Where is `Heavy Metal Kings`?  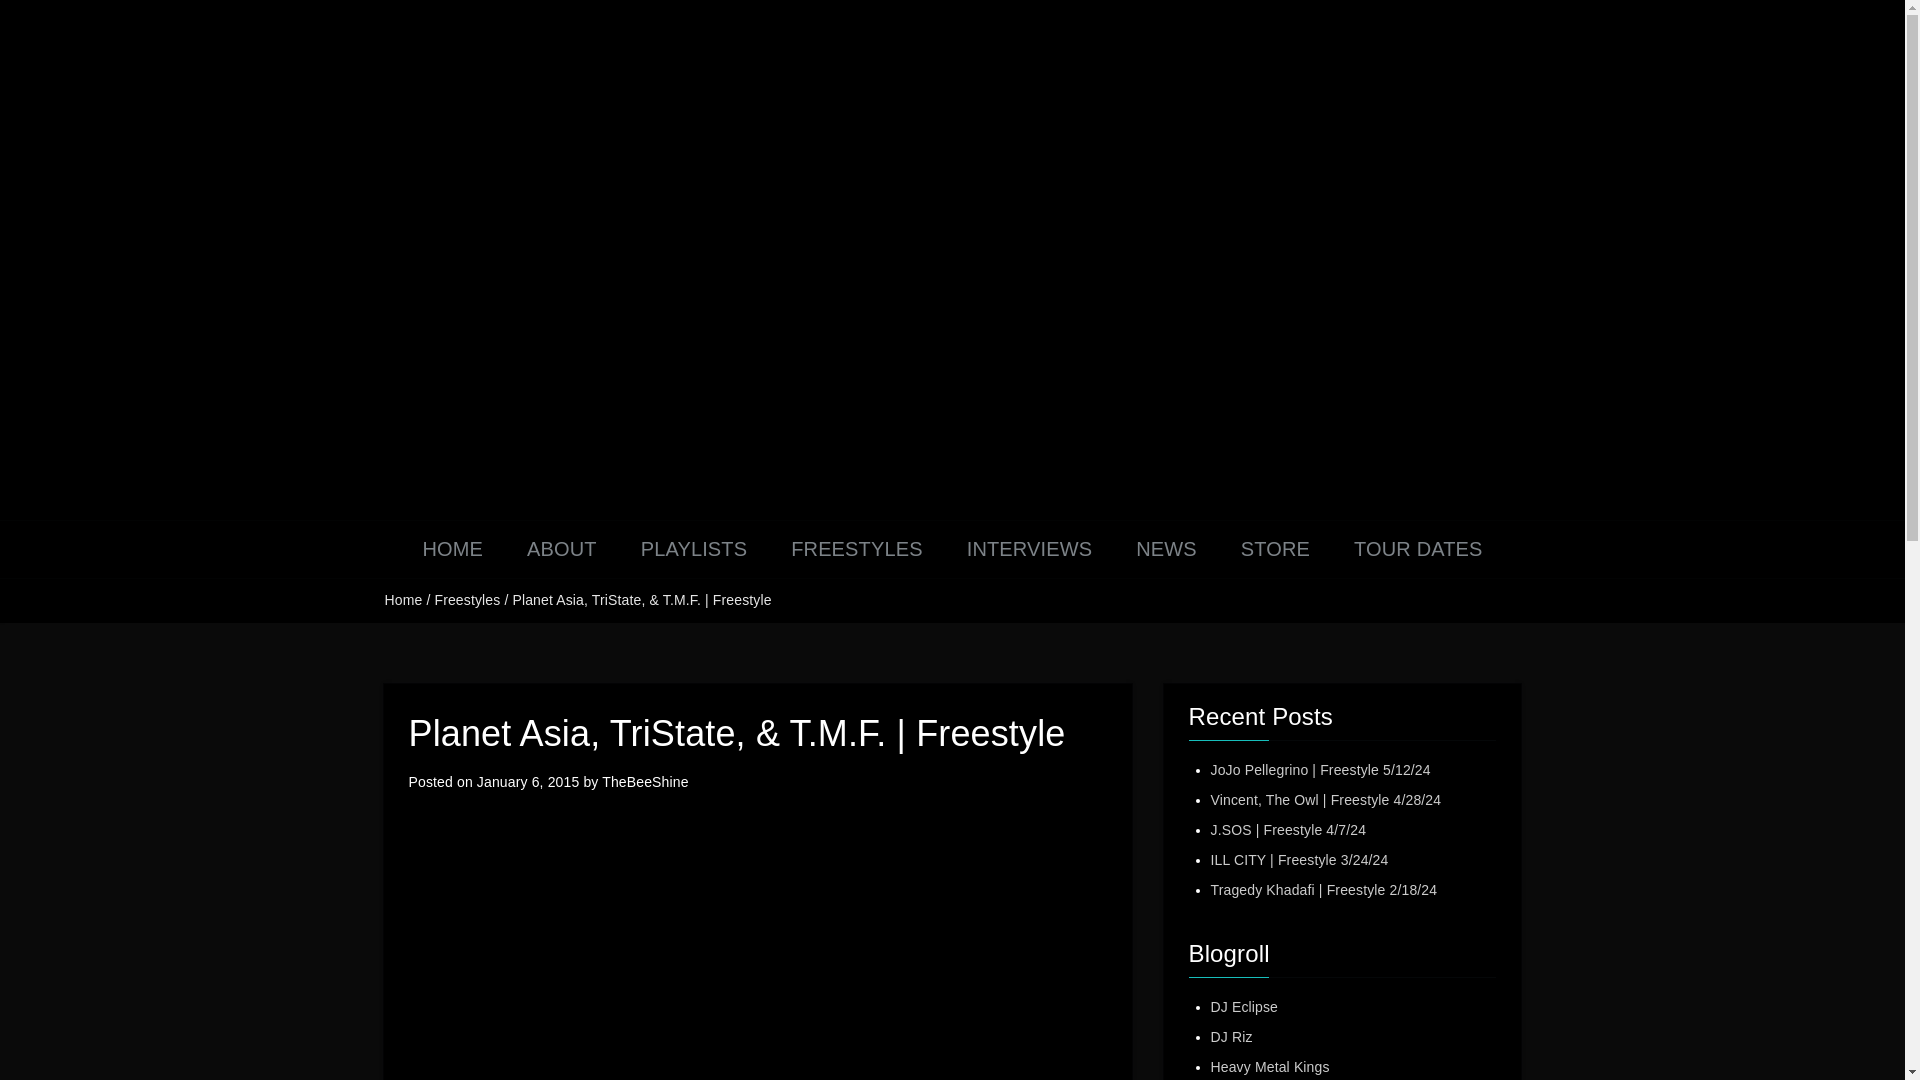 Heavy Metal Kings is located at coordinates (1268, 1066).